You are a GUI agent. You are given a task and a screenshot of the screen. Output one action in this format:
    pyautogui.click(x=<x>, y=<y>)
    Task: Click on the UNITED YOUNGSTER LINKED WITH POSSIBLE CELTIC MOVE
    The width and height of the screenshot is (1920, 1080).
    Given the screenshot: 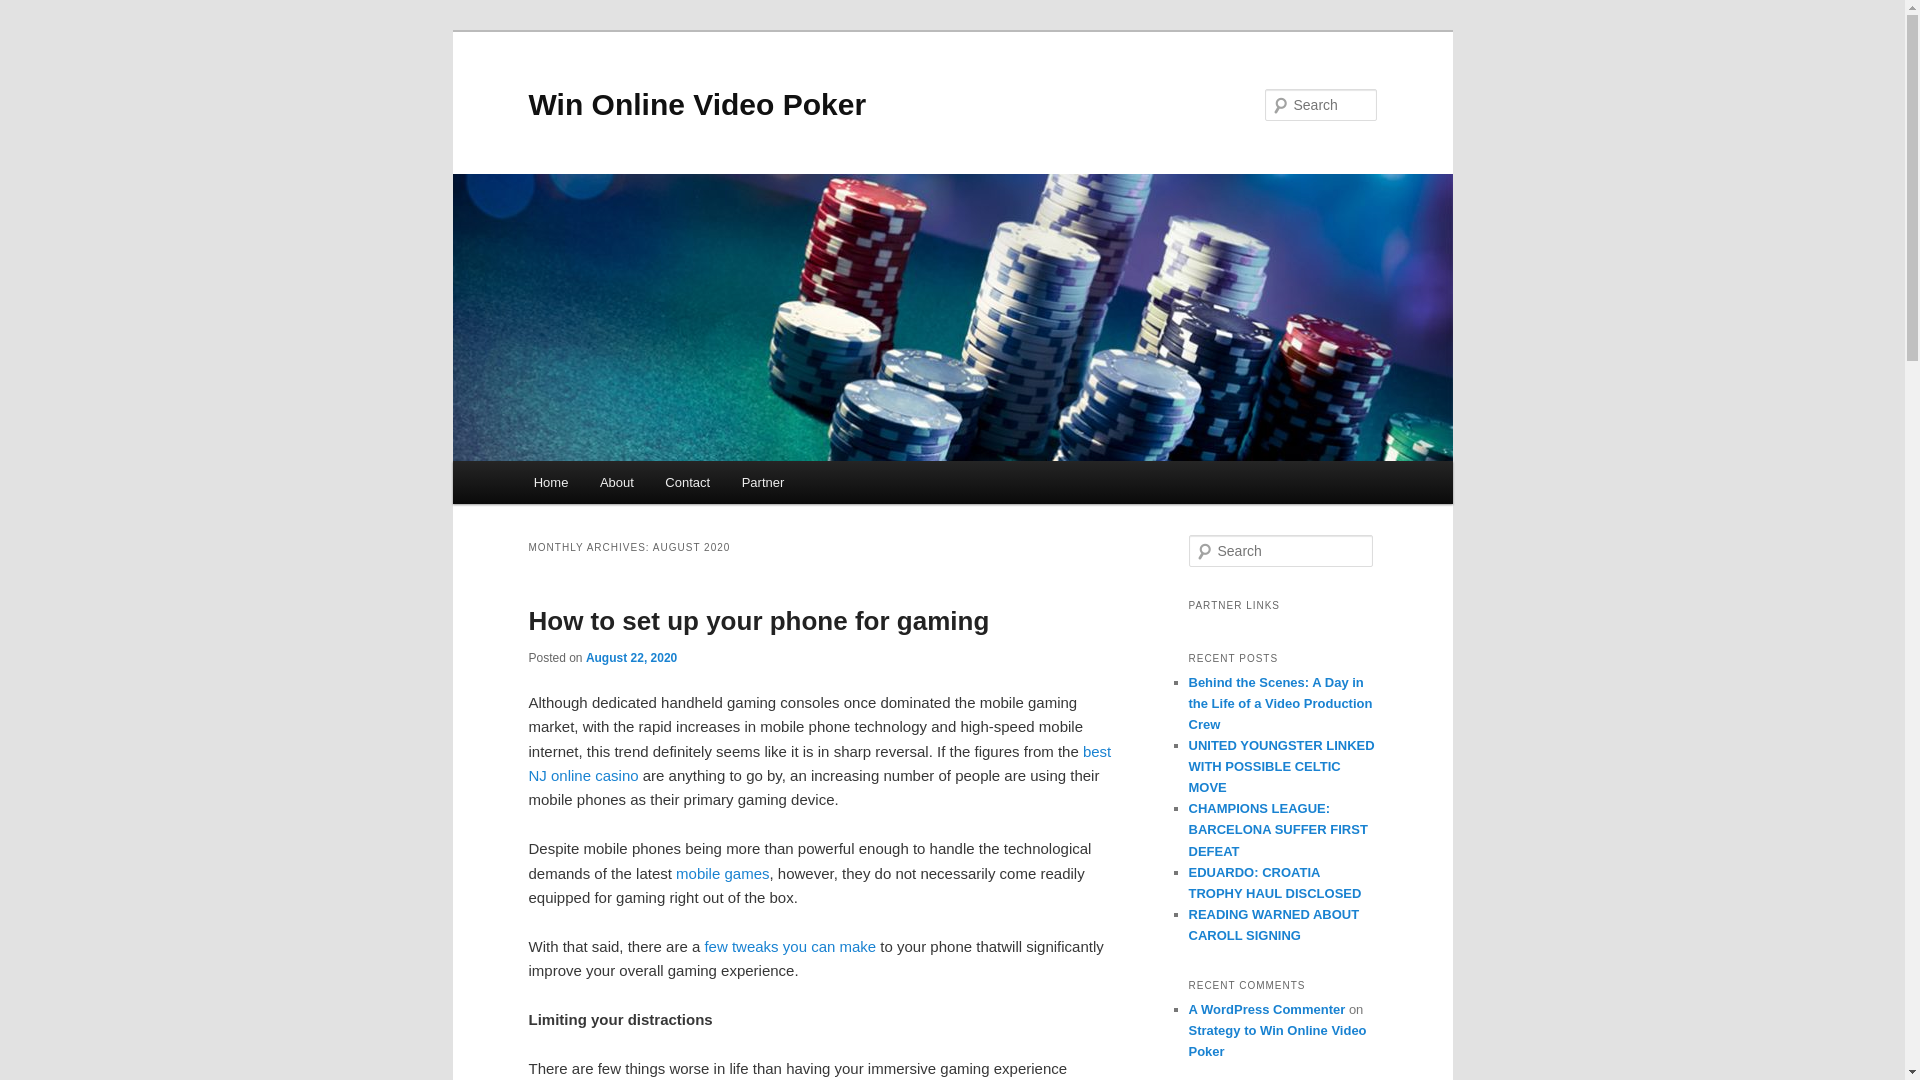 What is the action you would take?
    pyautogui.click(x=1281, y=766)
    